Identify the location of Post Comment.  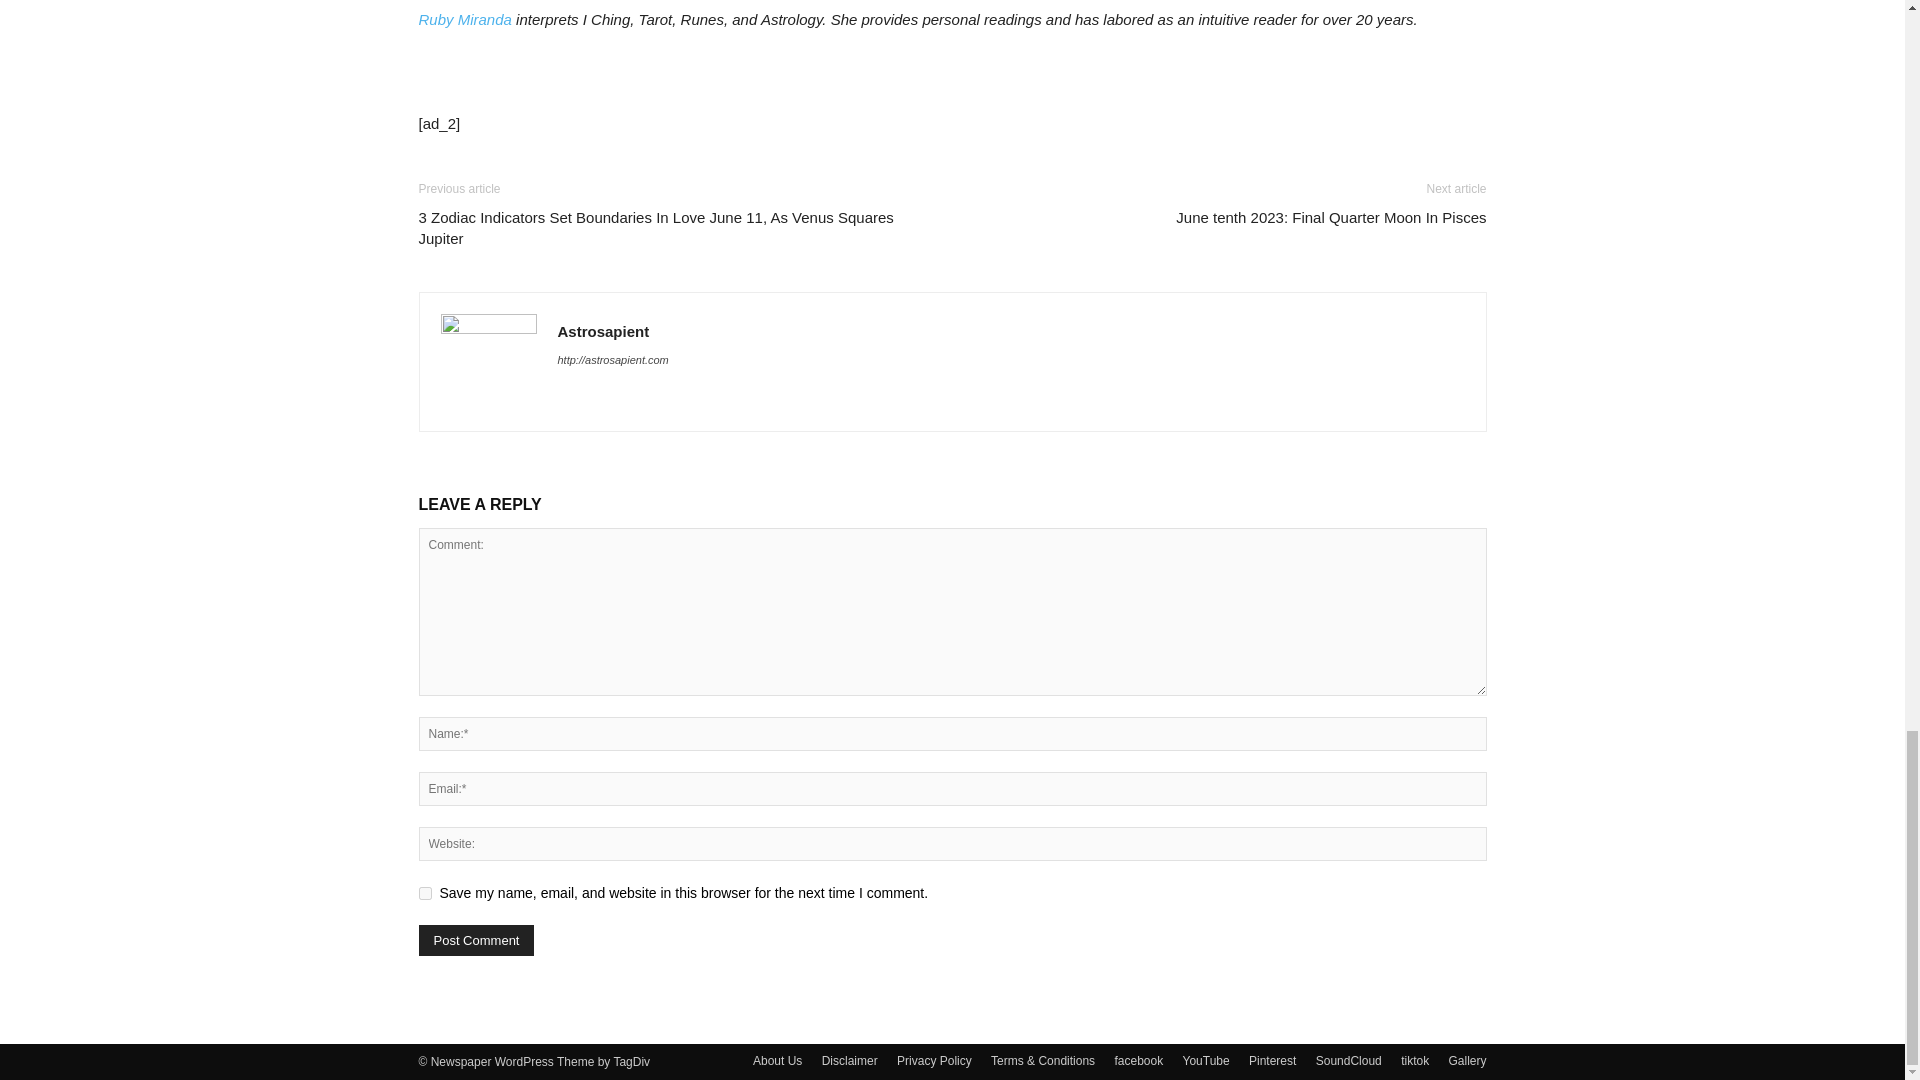
(476, 940).